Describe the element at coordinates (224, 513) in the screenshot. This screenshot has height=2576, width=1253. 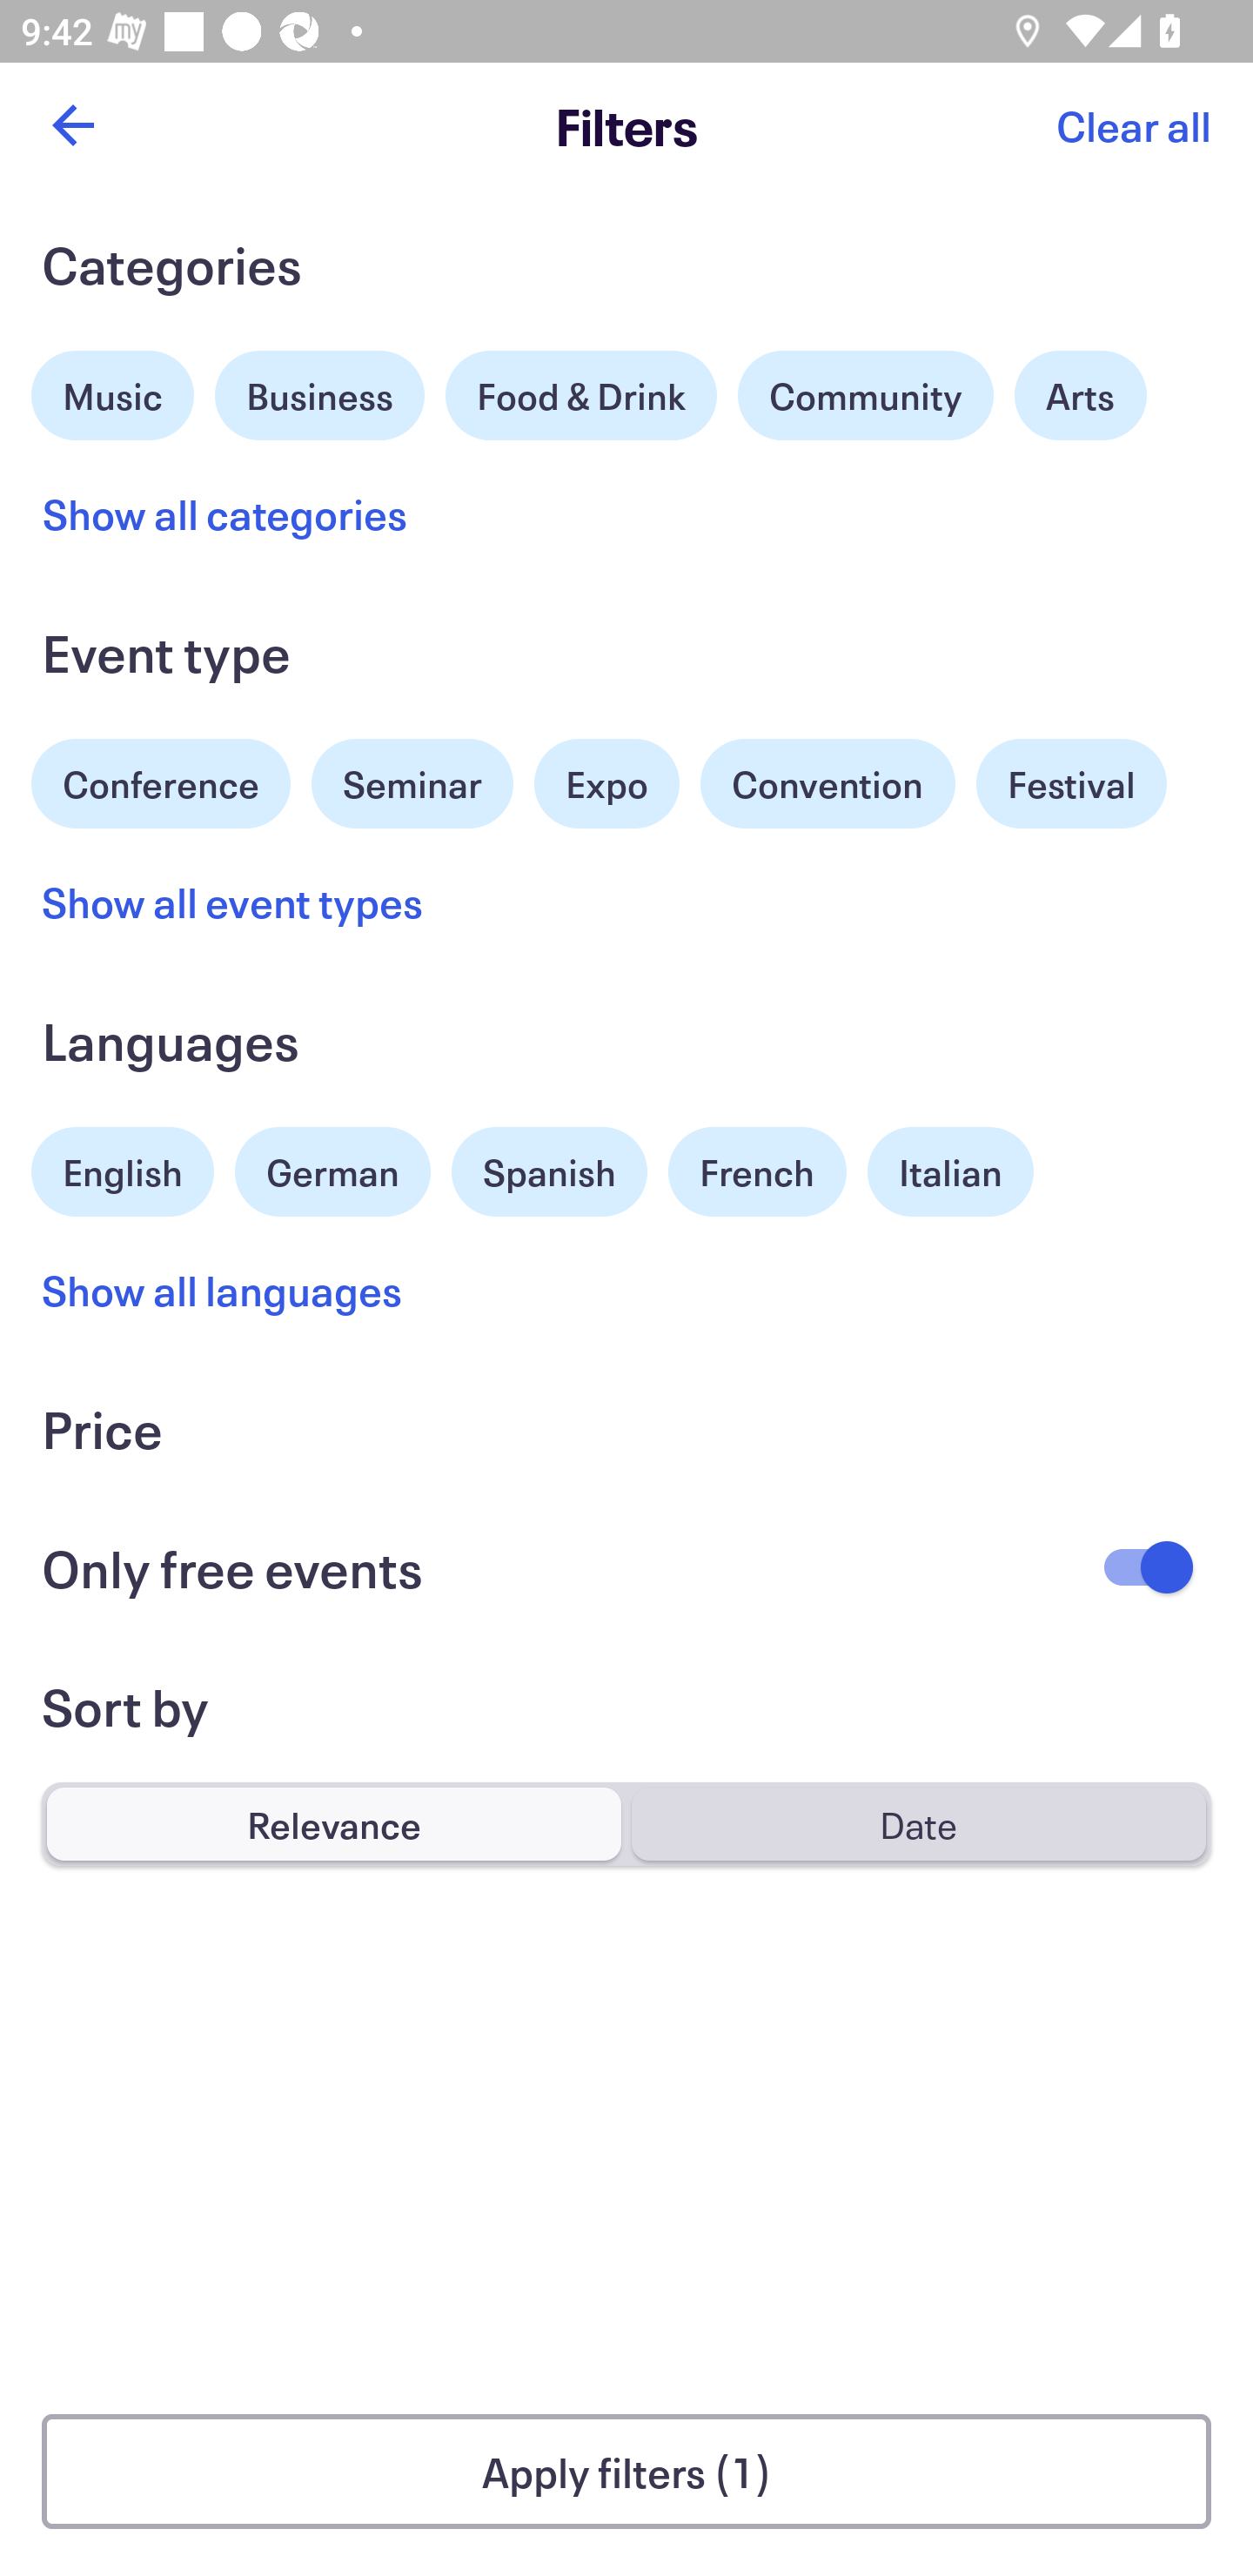
I see `Show all categories` at that location.